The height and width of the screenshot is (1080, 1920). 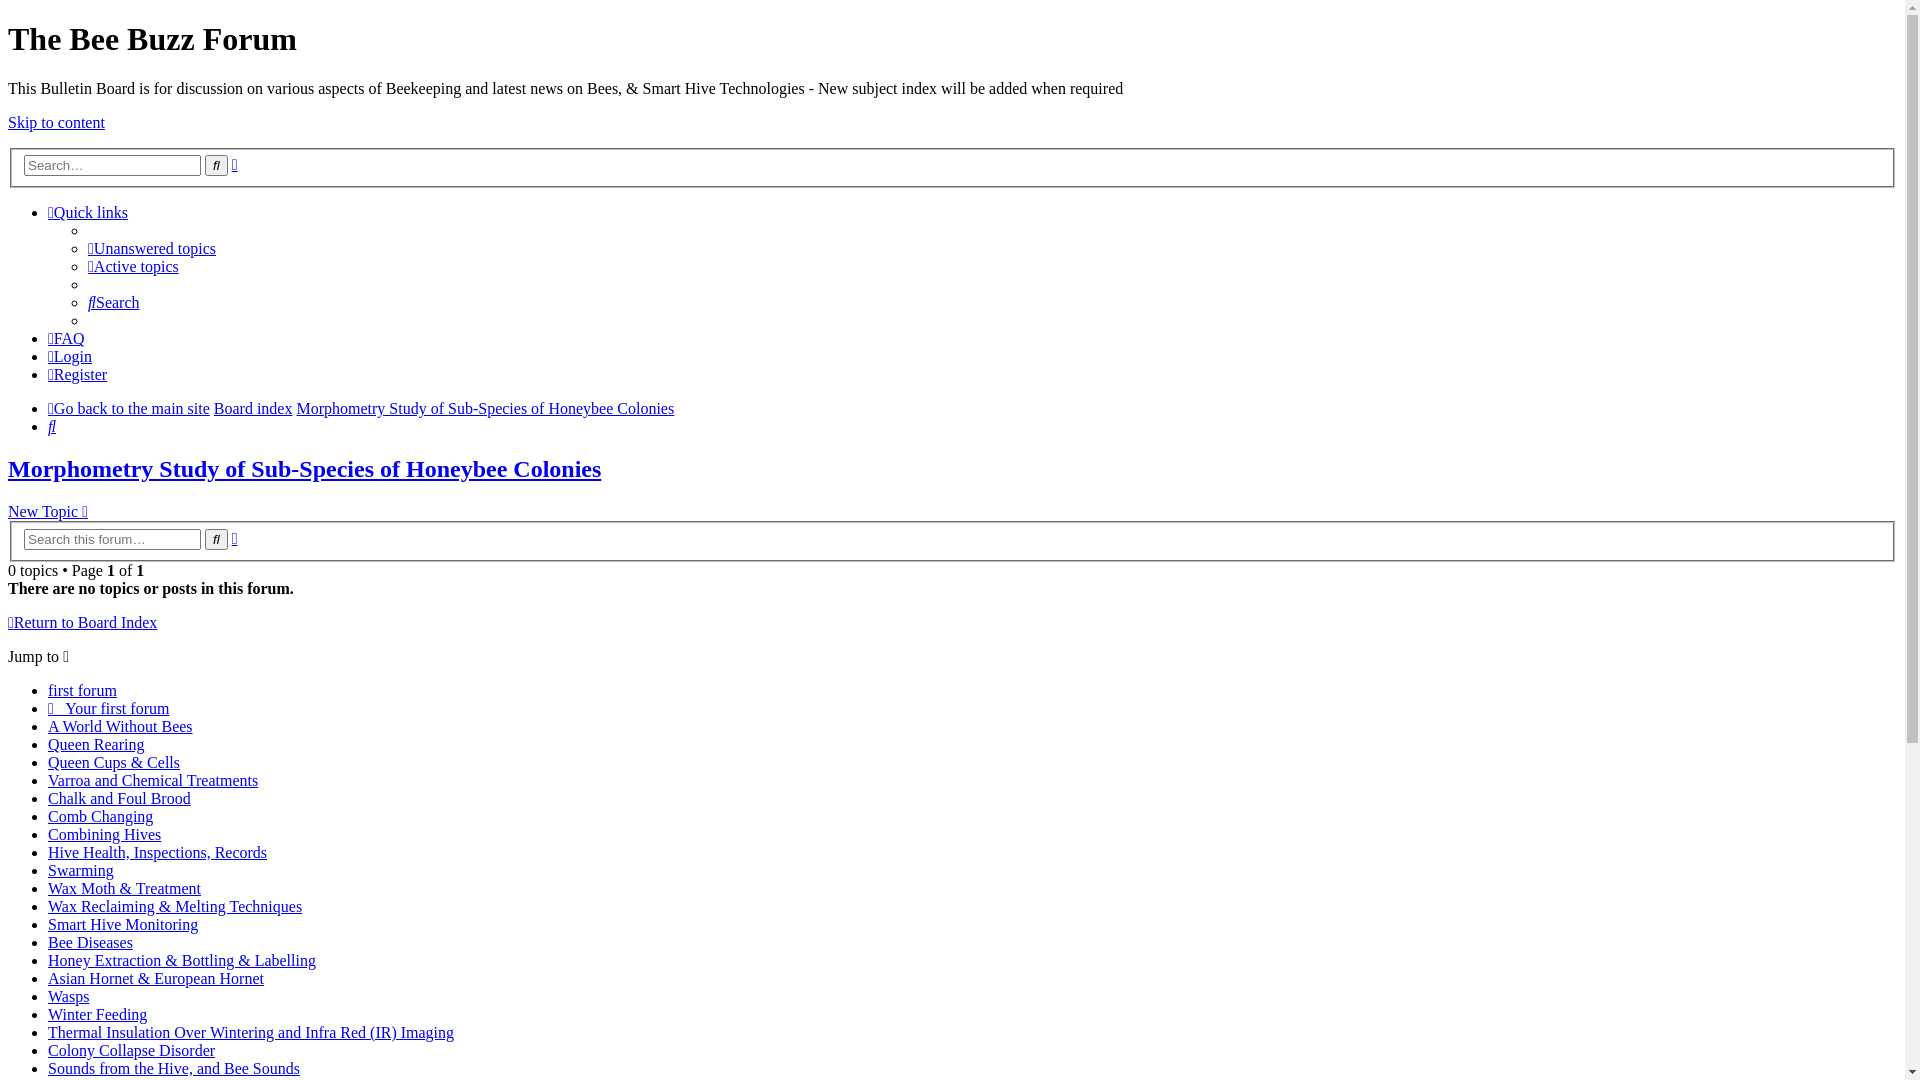 I want to click on Search, so click(x=216, y=540).